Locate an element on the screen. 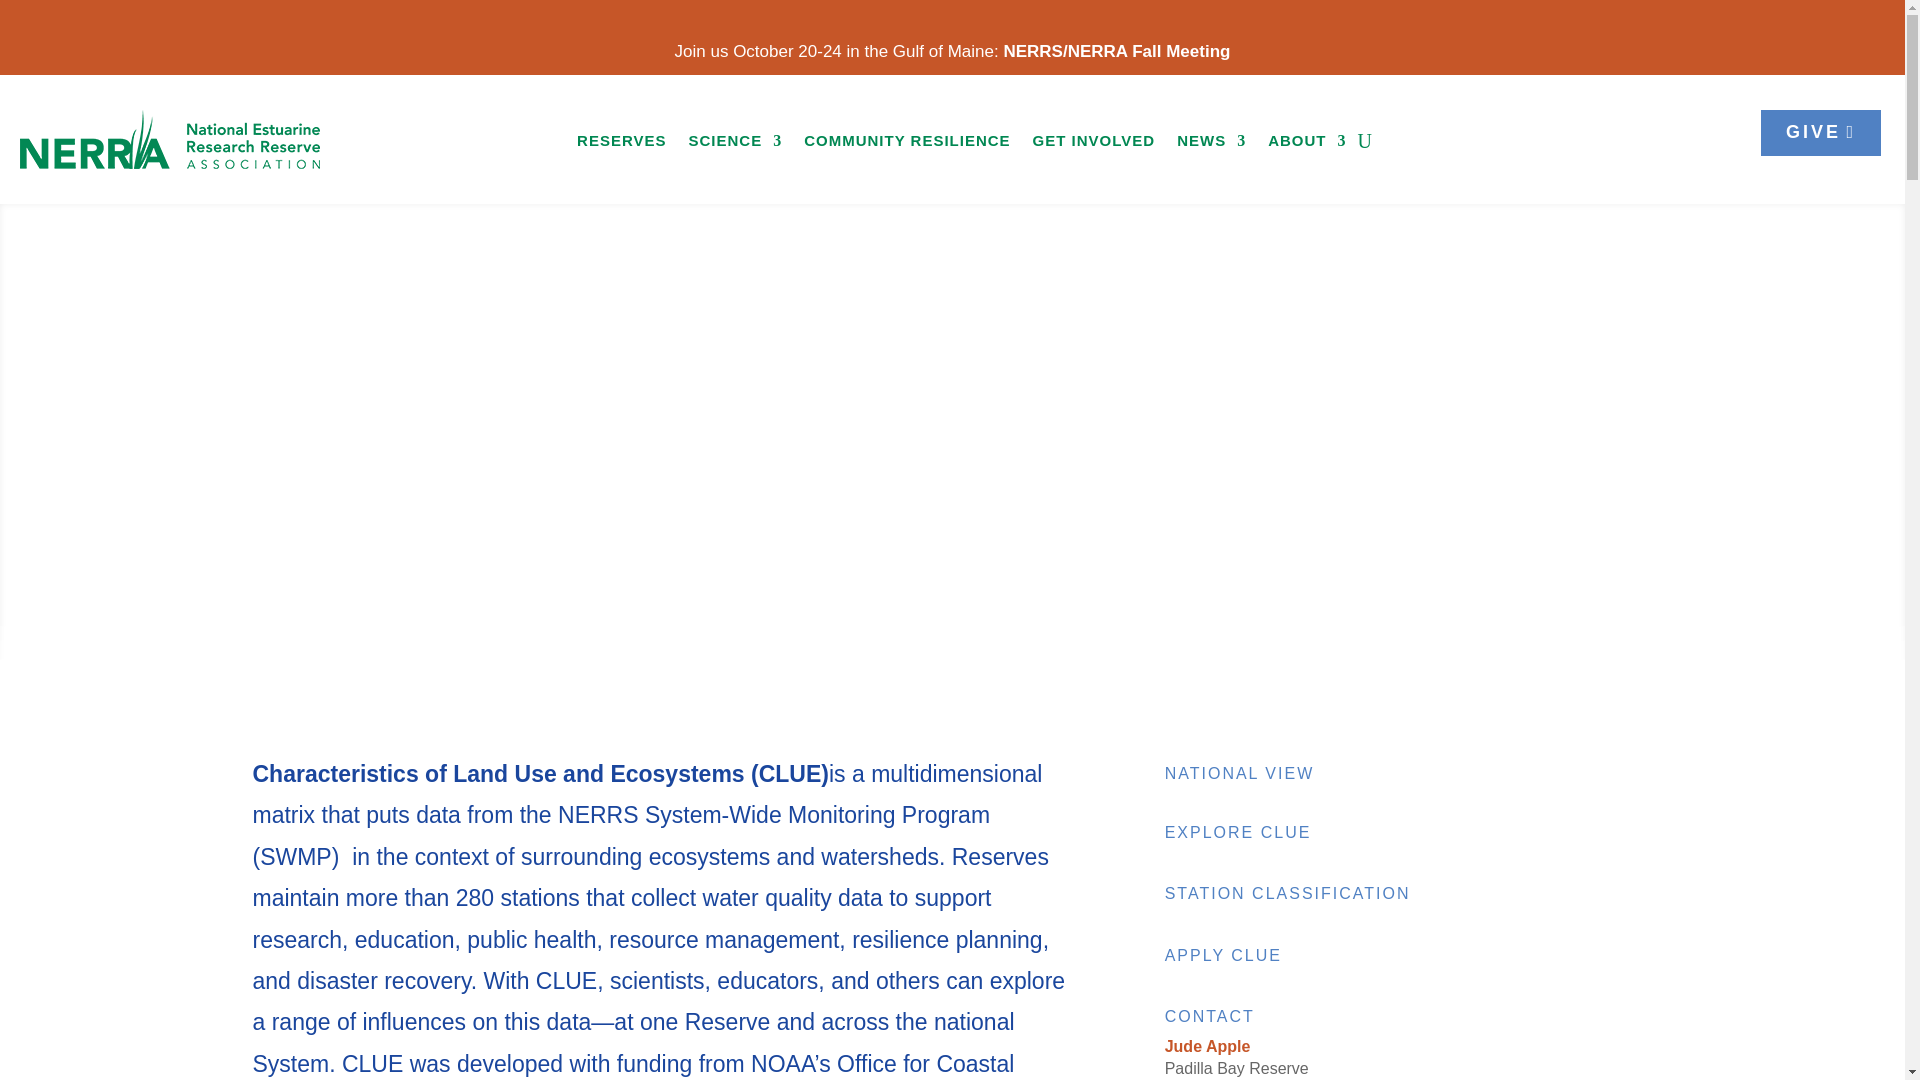 Image resolution: width=1920 pixels, height=1080 pixels. Jude Apple is located at coordinates (1208, 1046).